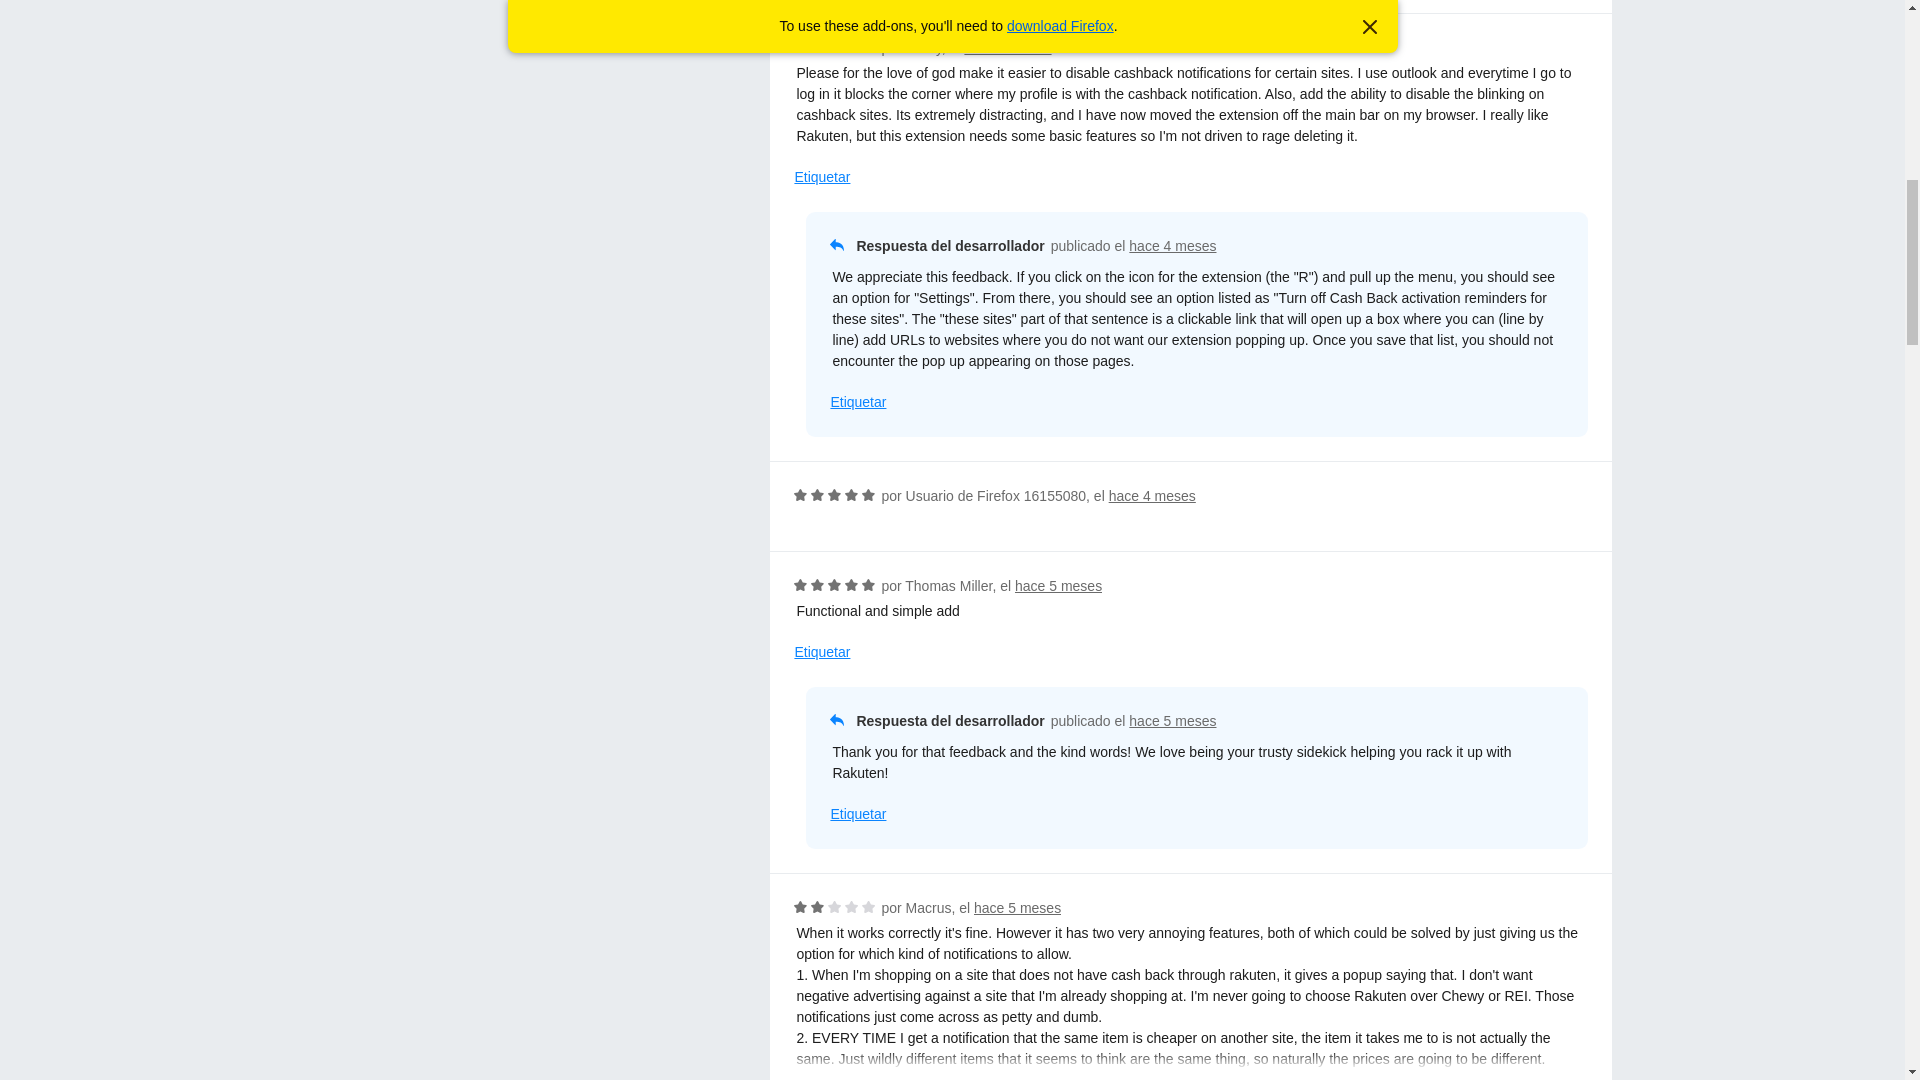 The image size is (1920, 1080). What do you see at coordinates (1006, 48) in the screenshot?
I see `hace 4 meses` at bounding box center [1006, 48].